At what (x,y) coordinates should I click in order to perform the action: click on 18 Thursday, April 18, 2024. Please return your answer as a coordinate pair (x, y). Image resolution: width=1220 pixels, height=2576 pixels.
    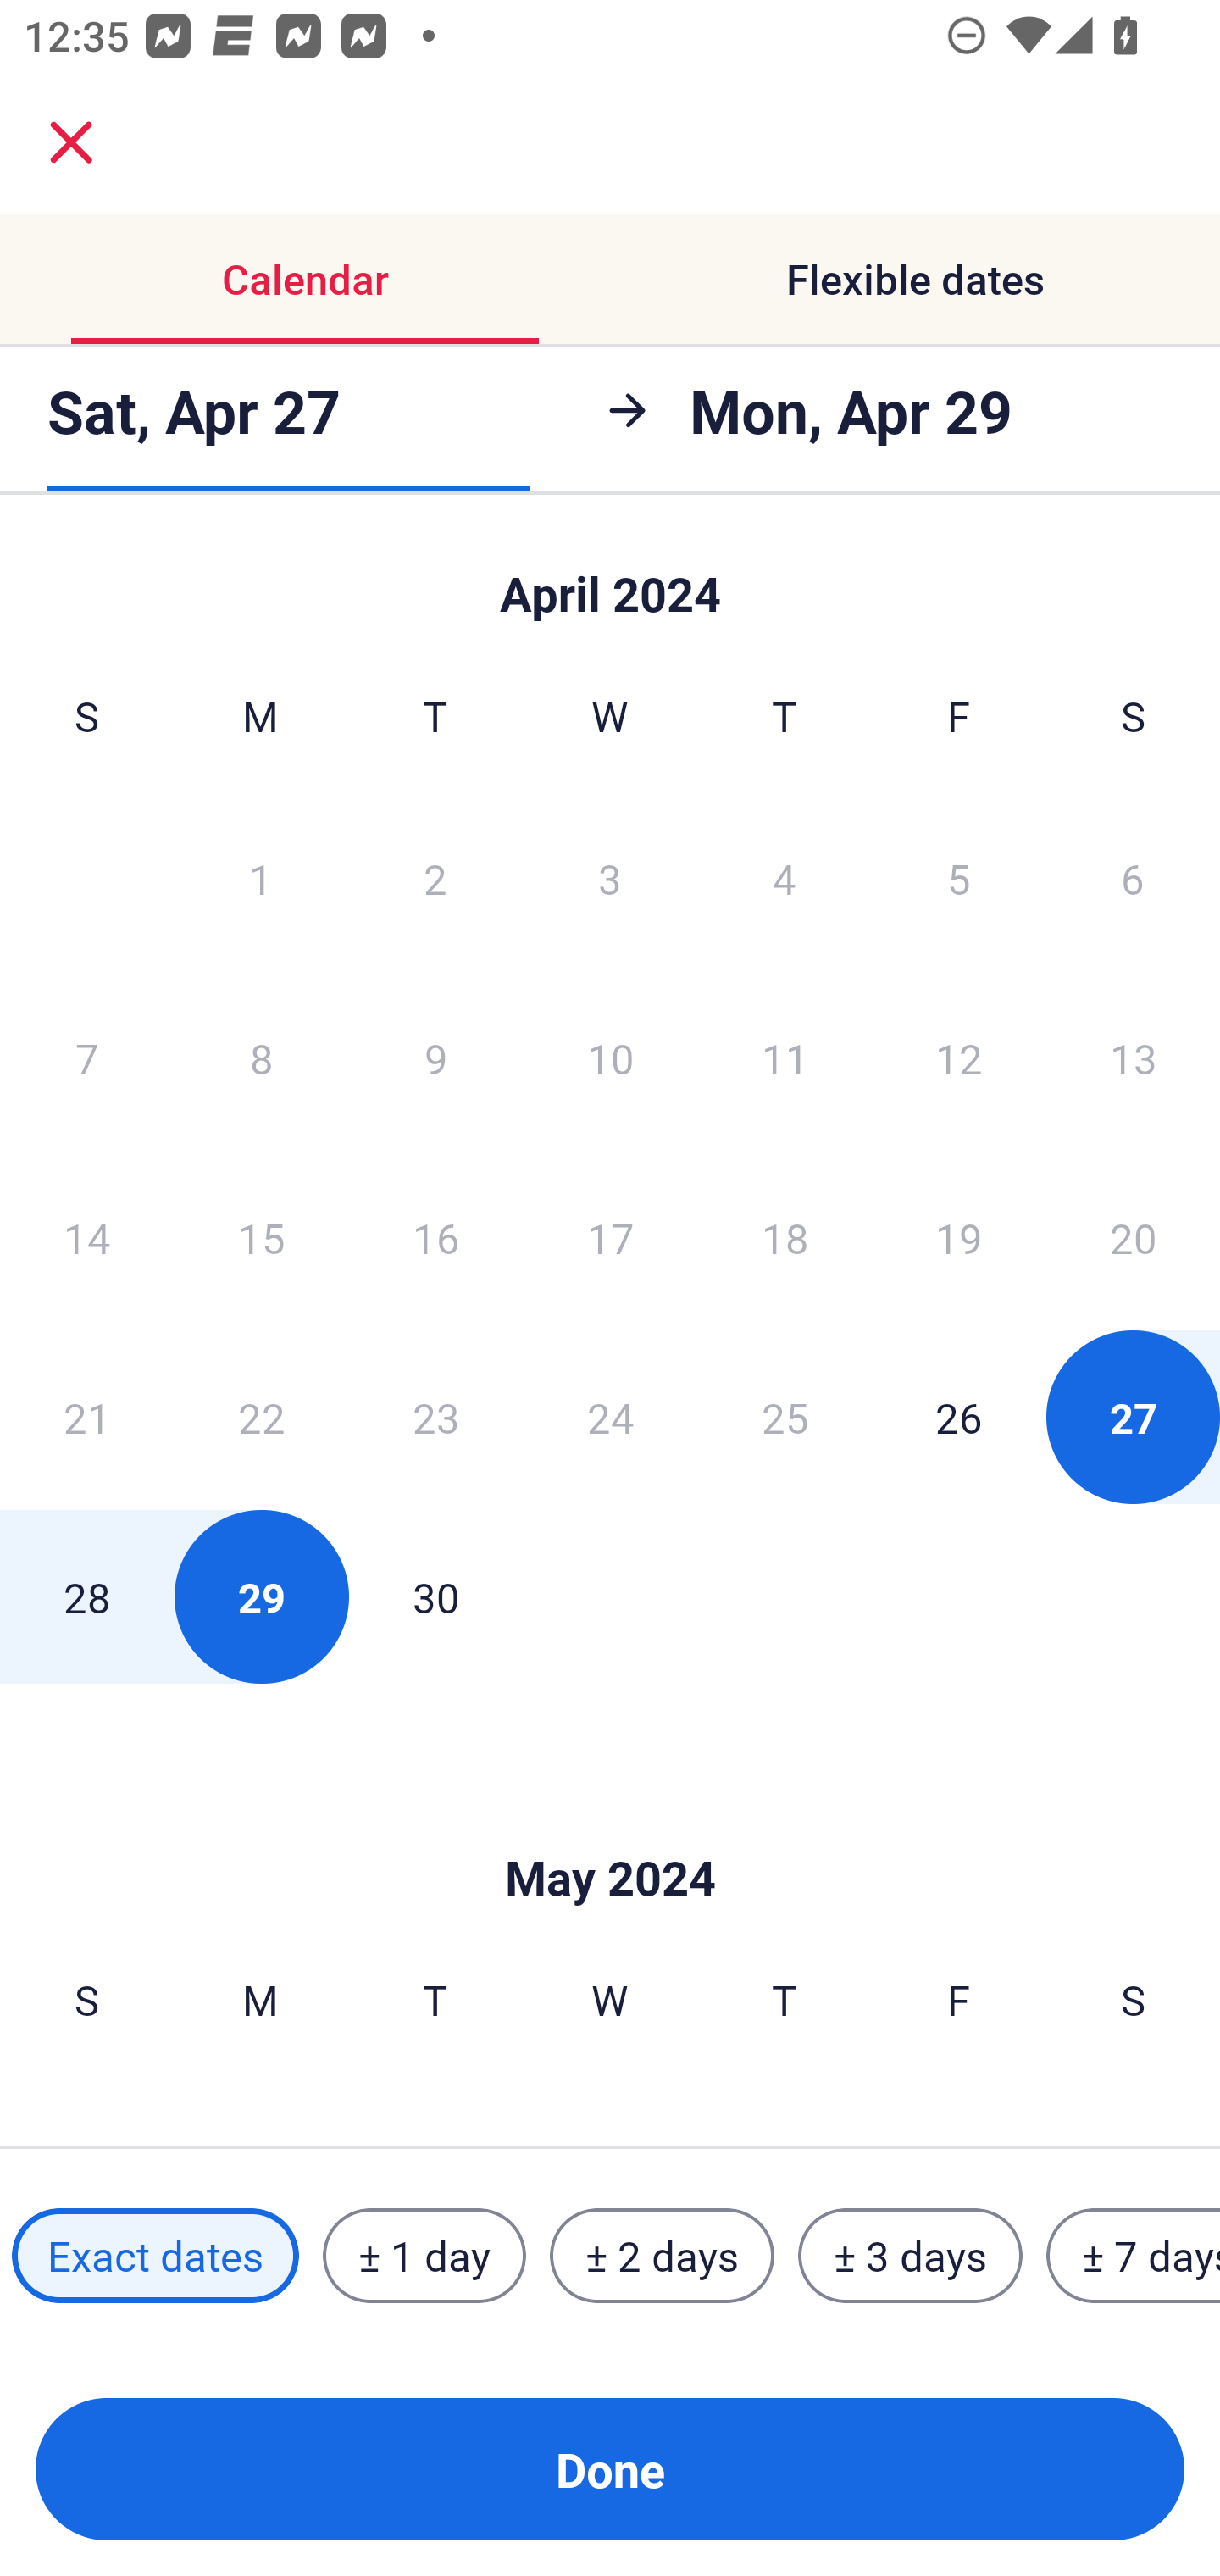
    Looking at the image, I should click on (785, 1237).